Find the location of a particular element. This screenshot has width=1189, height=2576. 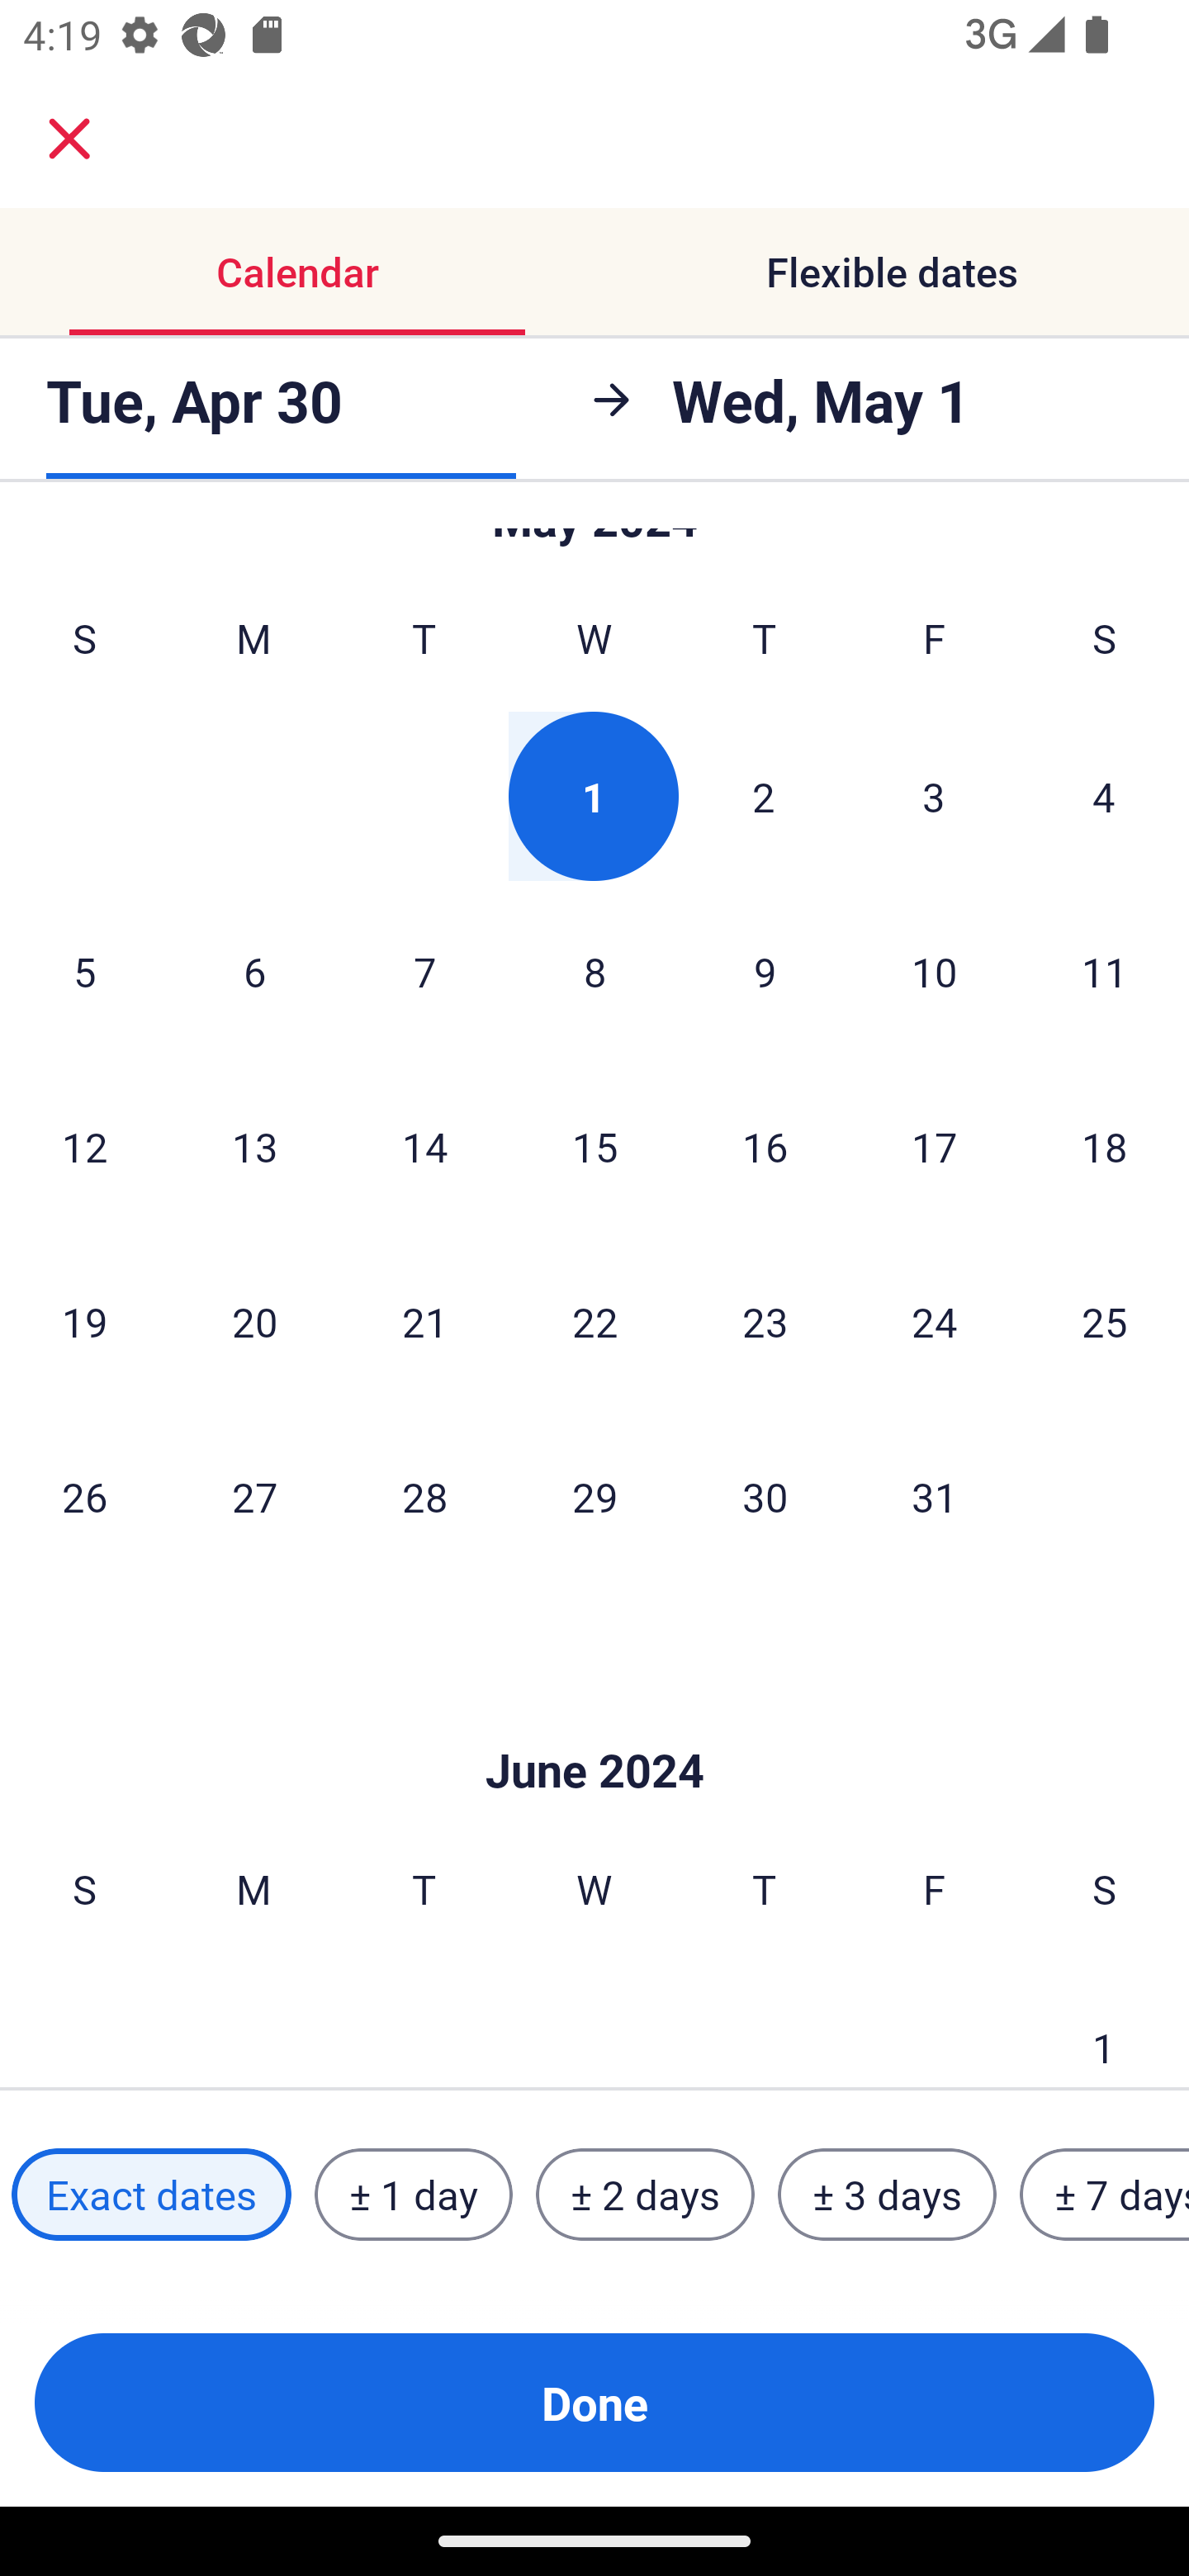

9 Thursday, May 9, 2024 is located at coordinates (765, 971).